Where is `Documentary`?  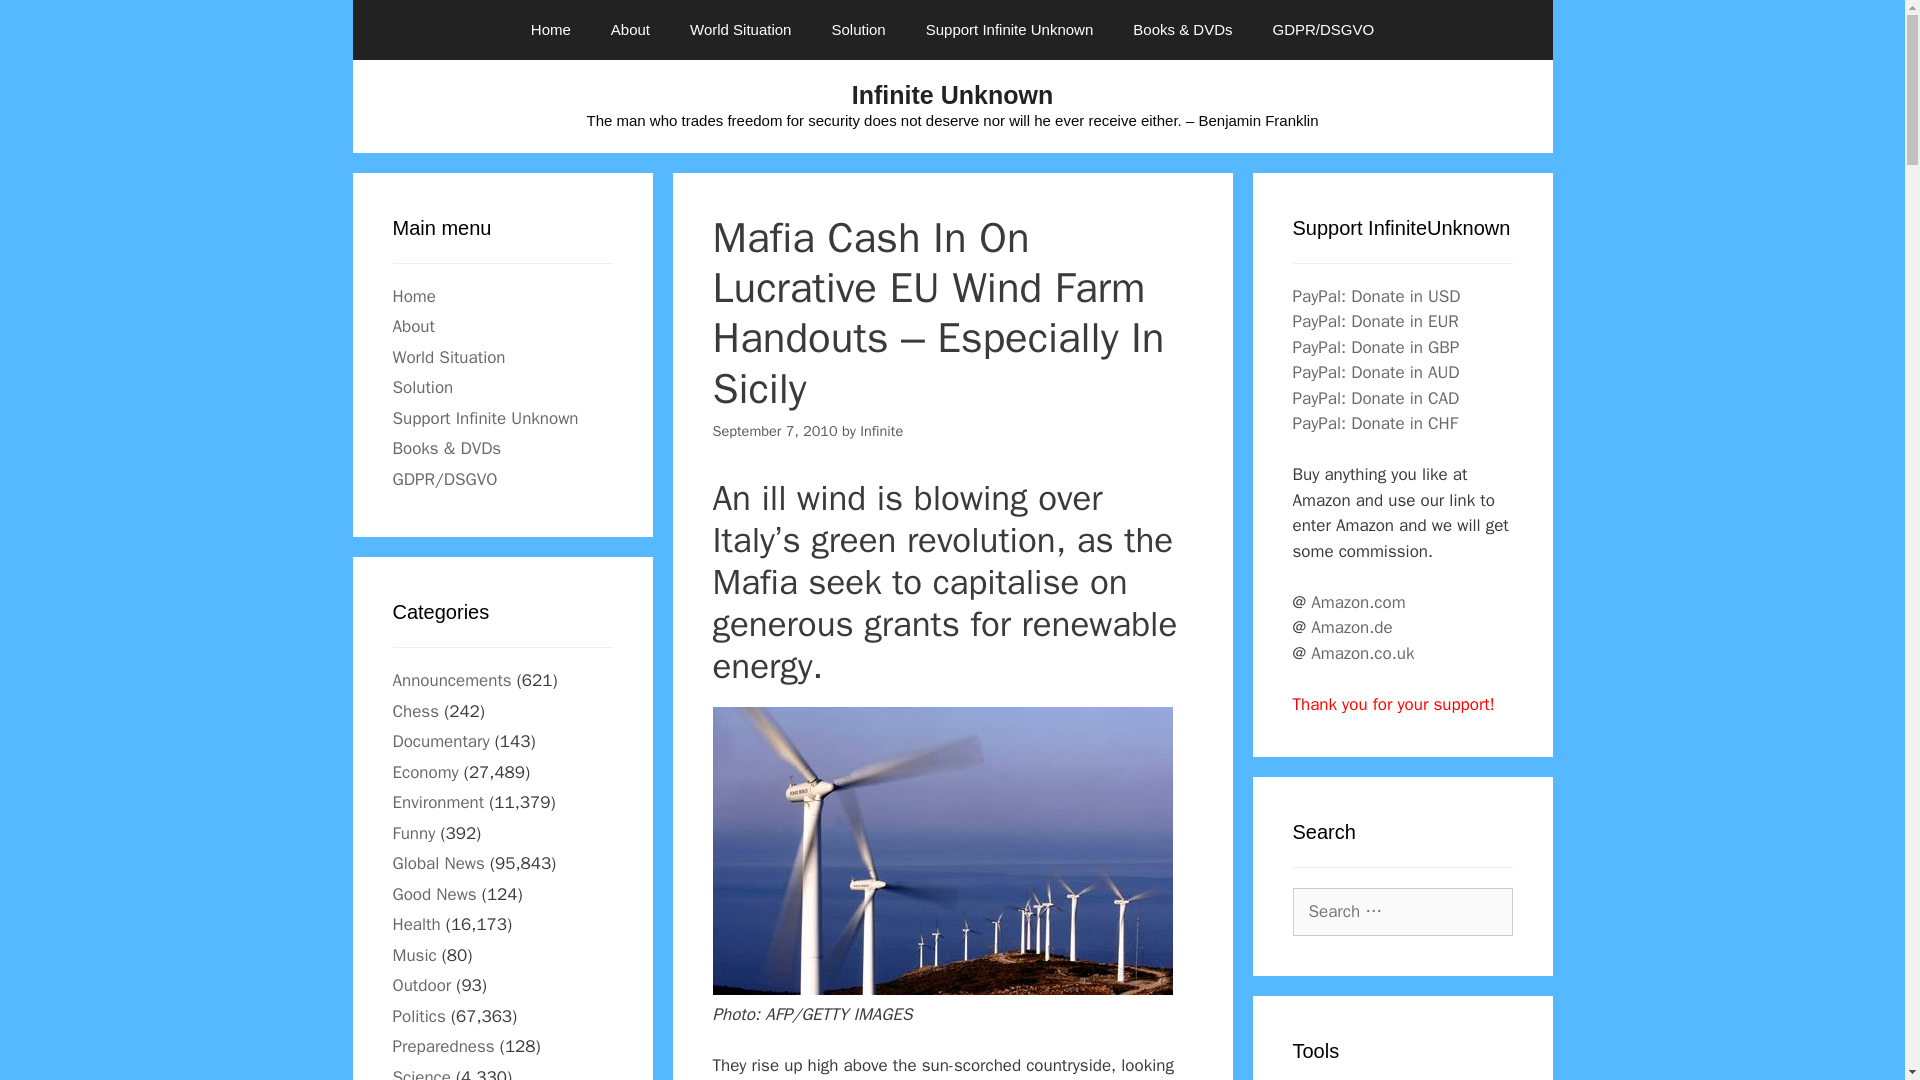
Documentary is located at coordinates (440, 741).